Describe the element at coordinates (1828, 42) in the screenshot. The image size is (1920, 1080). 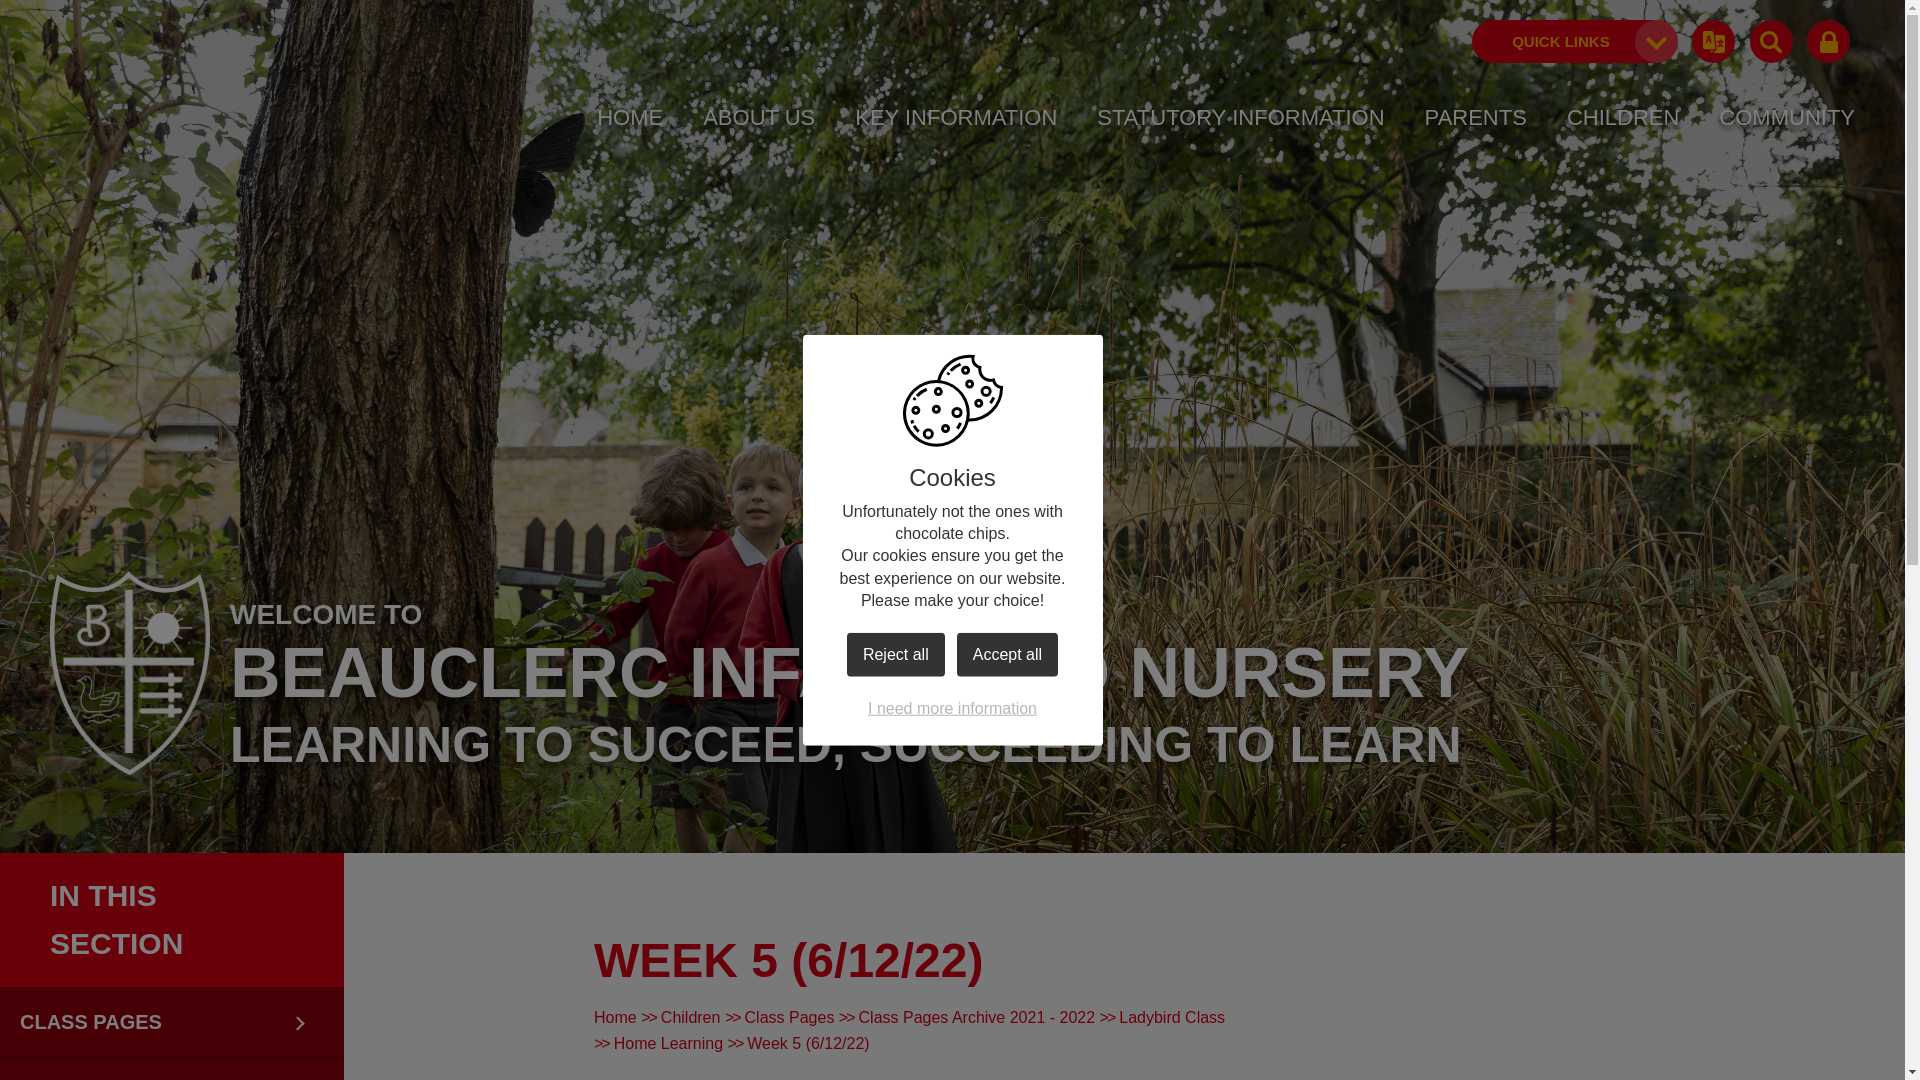
I see `Log in` at that location.